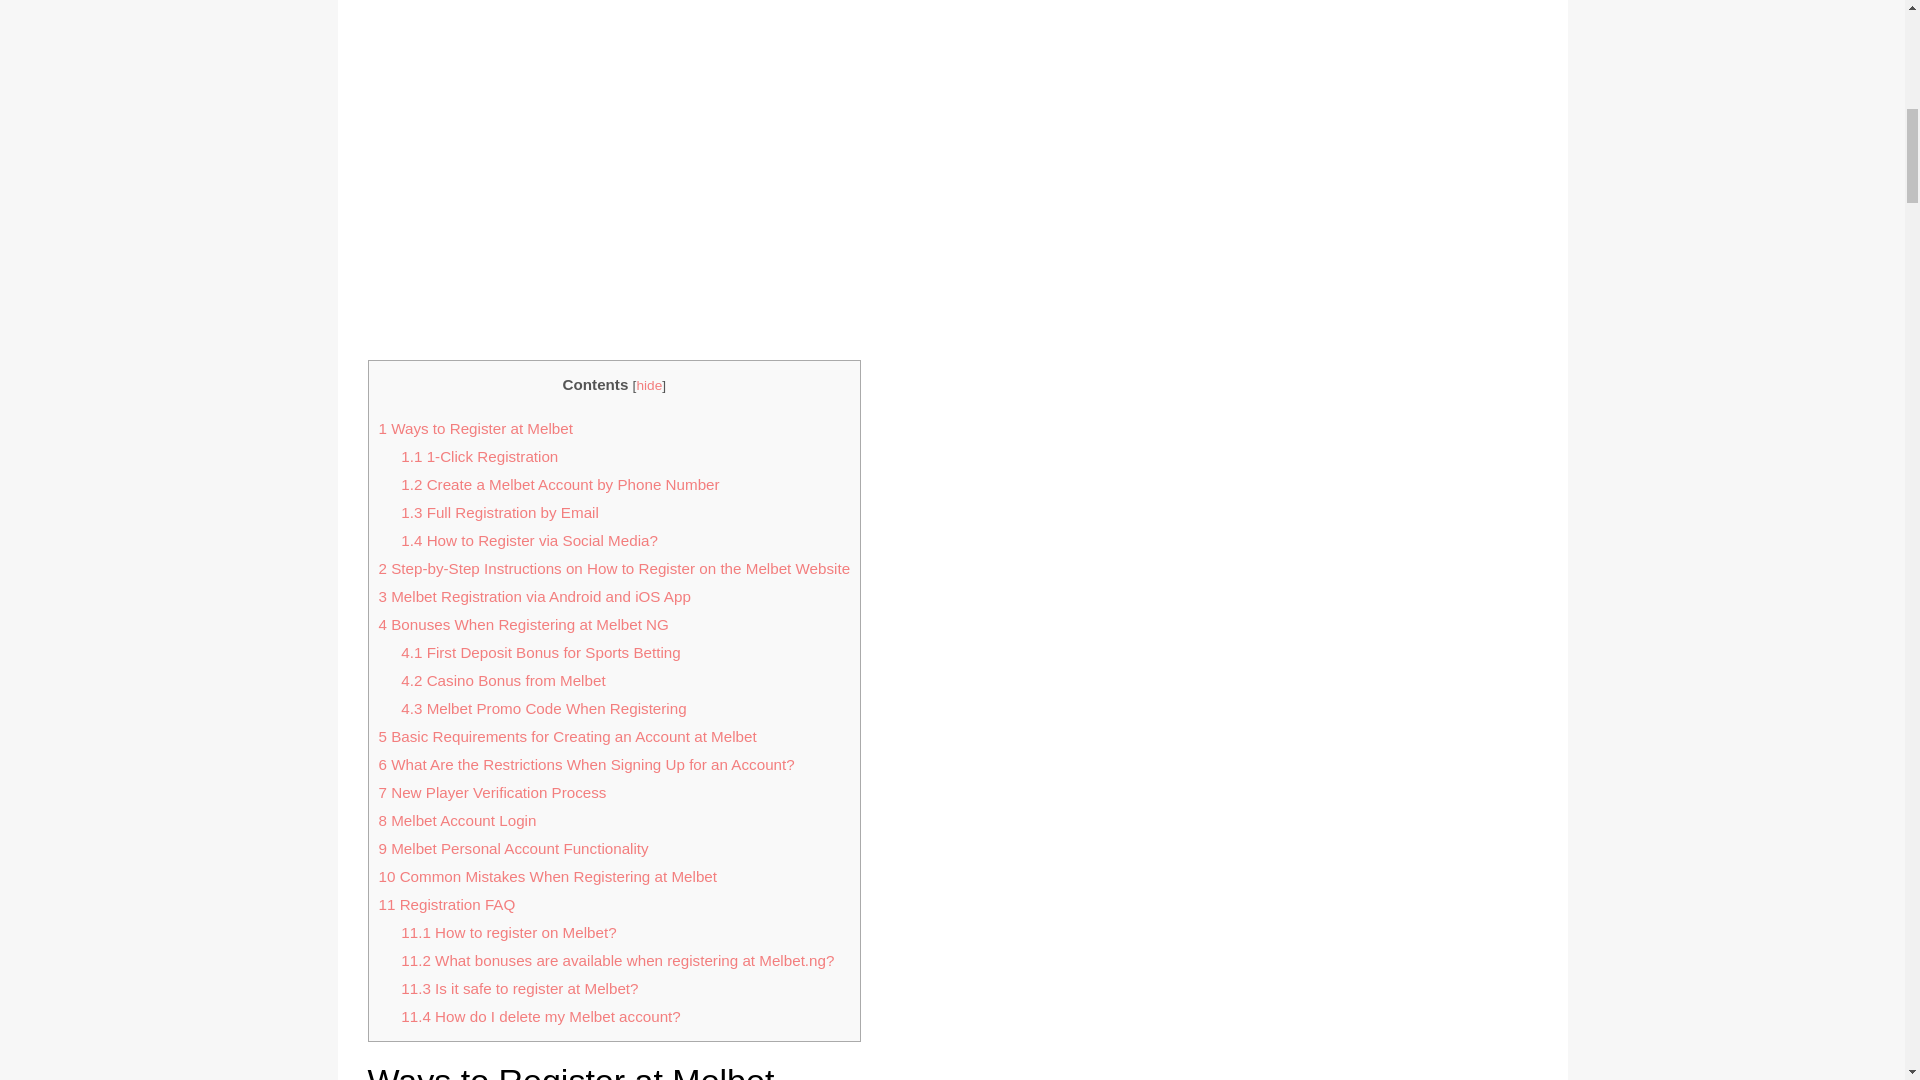 Image resolution: width=1920 pixels, height=1080 pixels. Describe the element at coordinates (530, 540) in the screenshot. I see `1.4 How to Register via Social Media?` at that location.